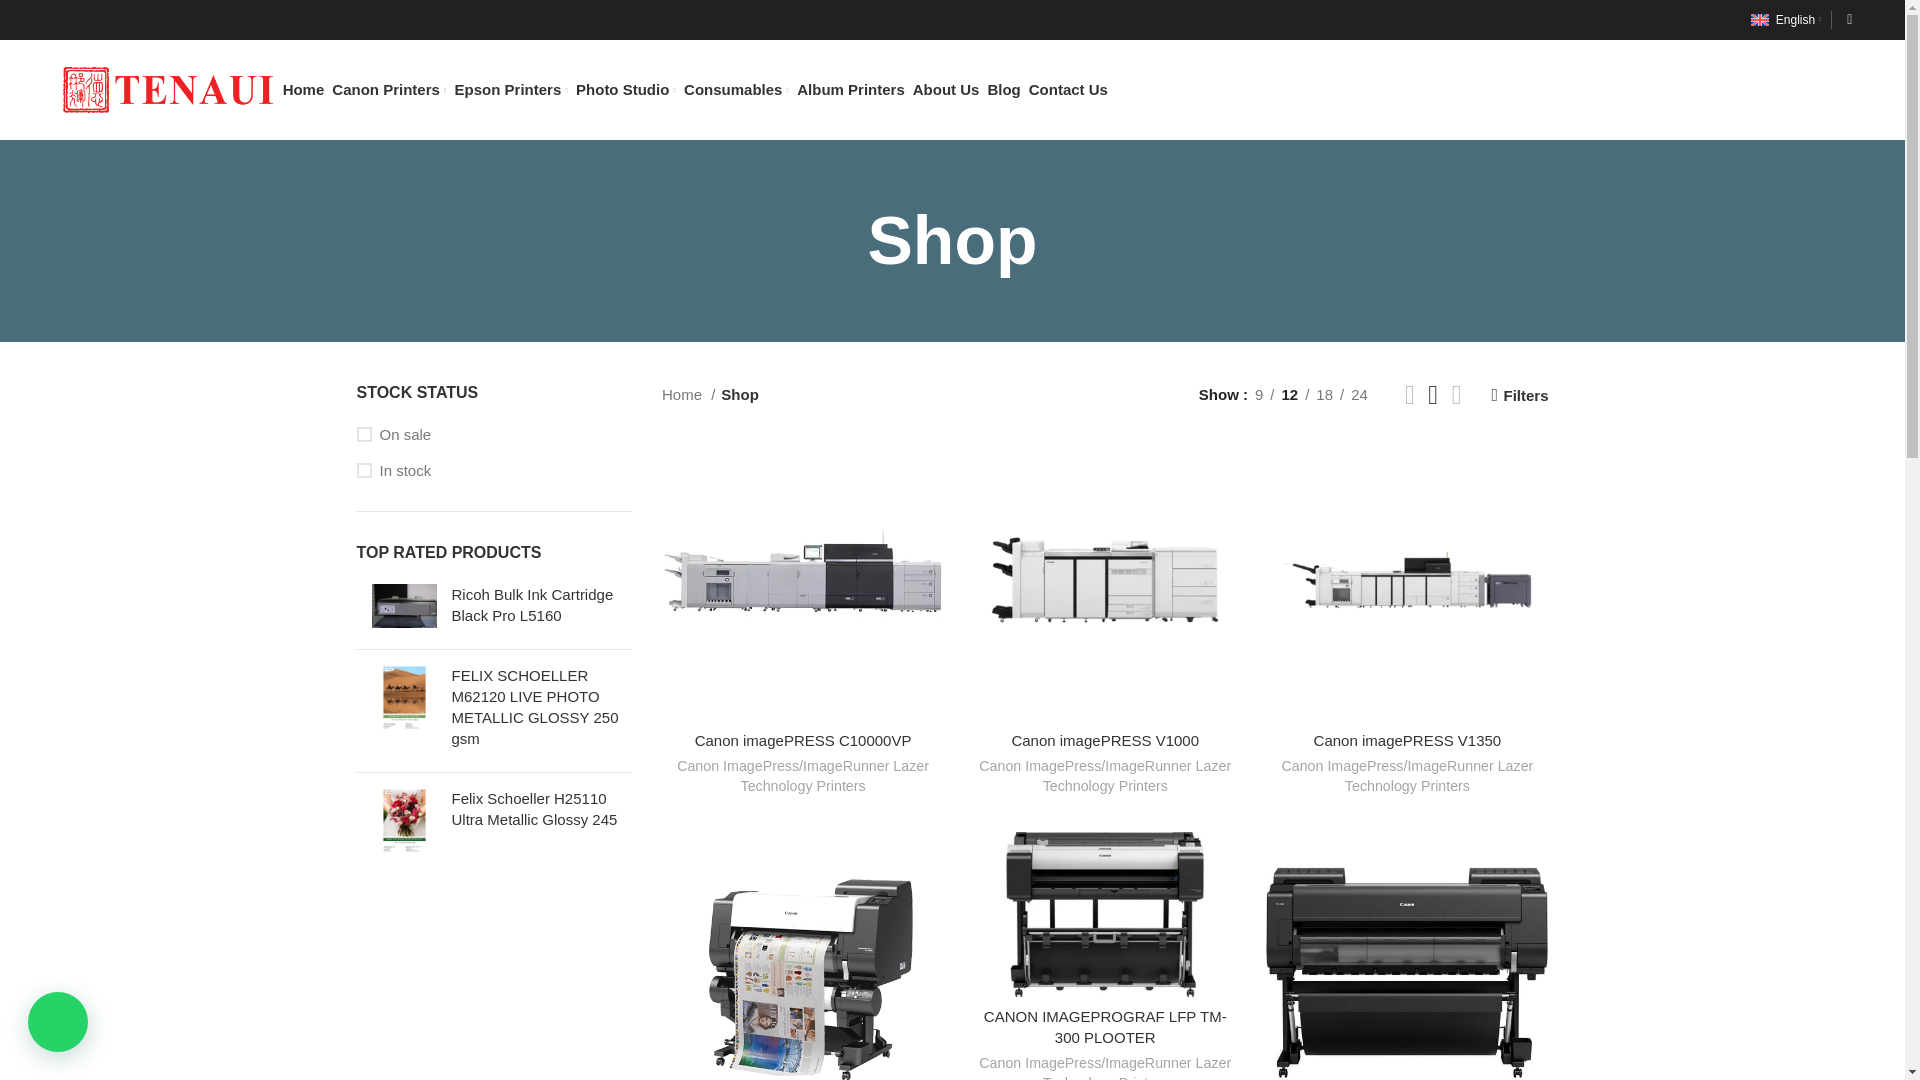  I want to click on Epson Printers, so click(512, 90).